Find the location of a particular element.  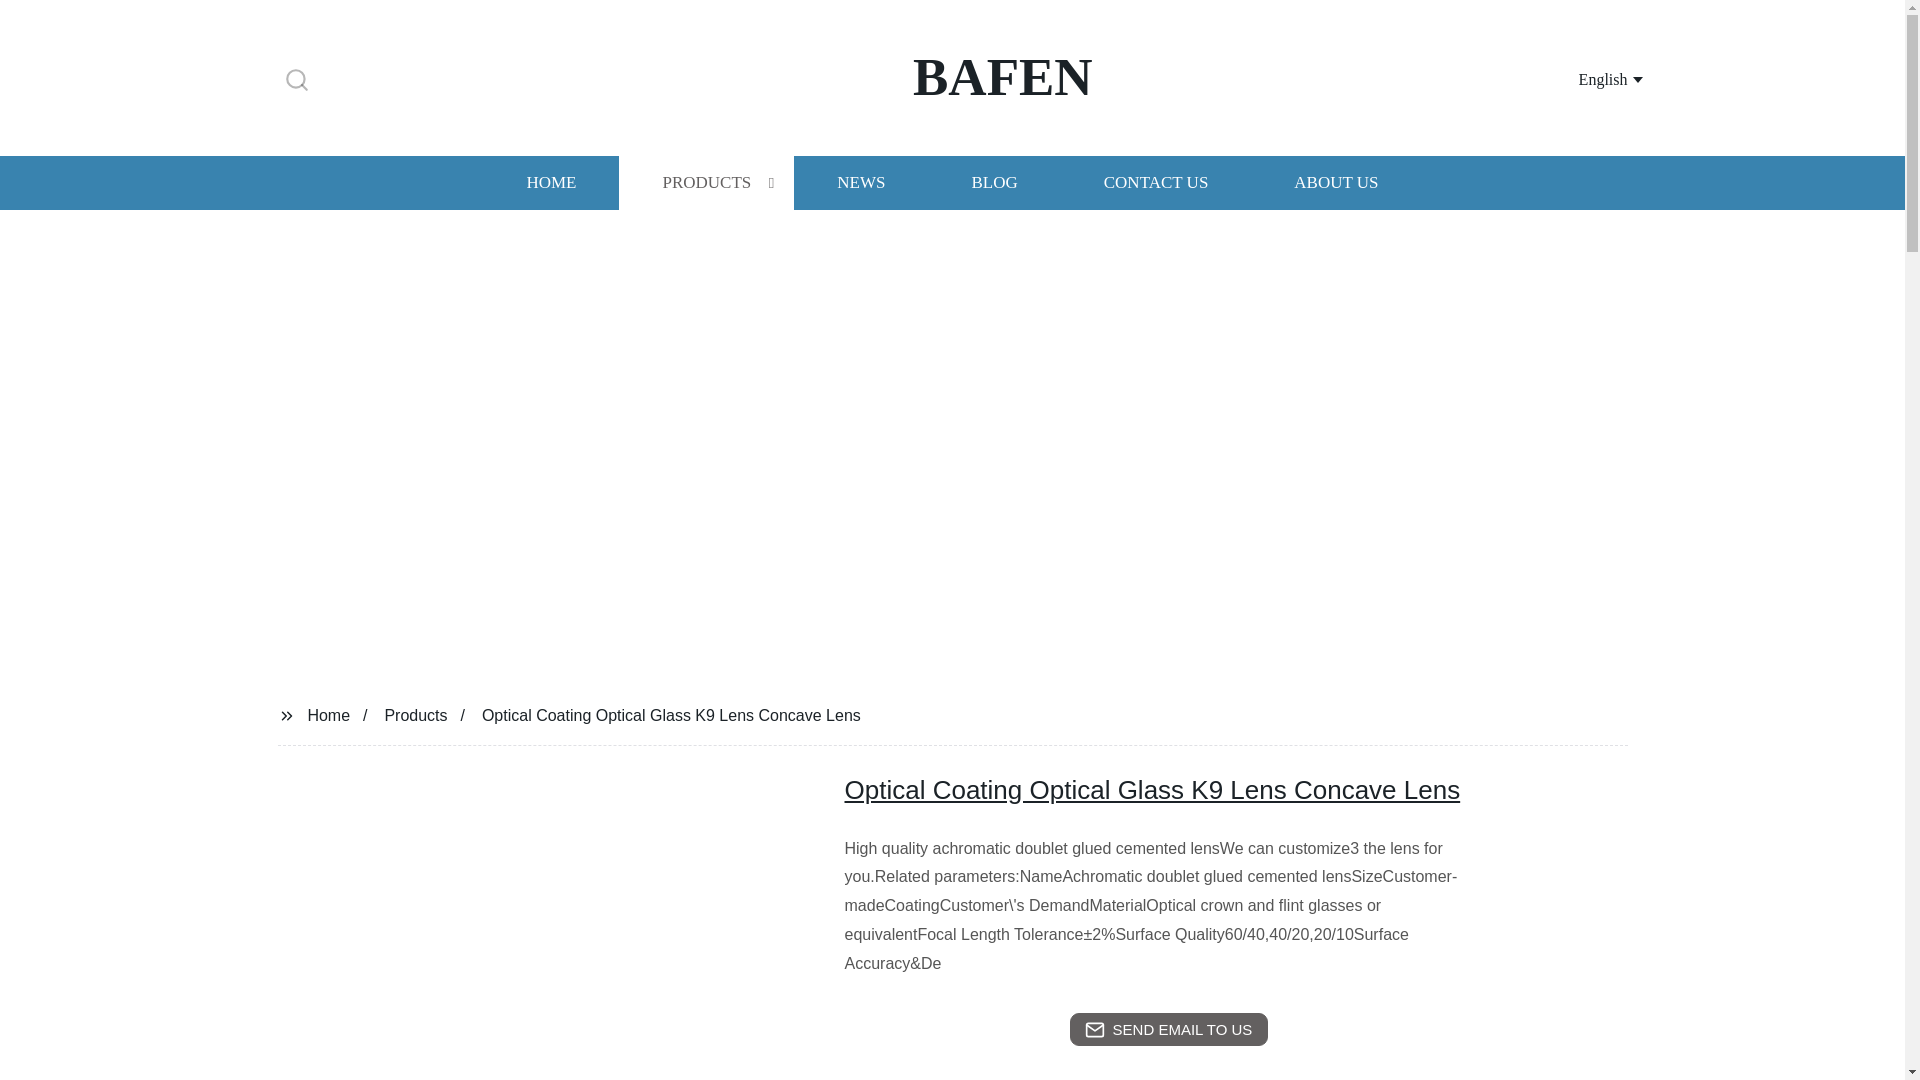

ABOUT US is located at coordinates (1336, 182).